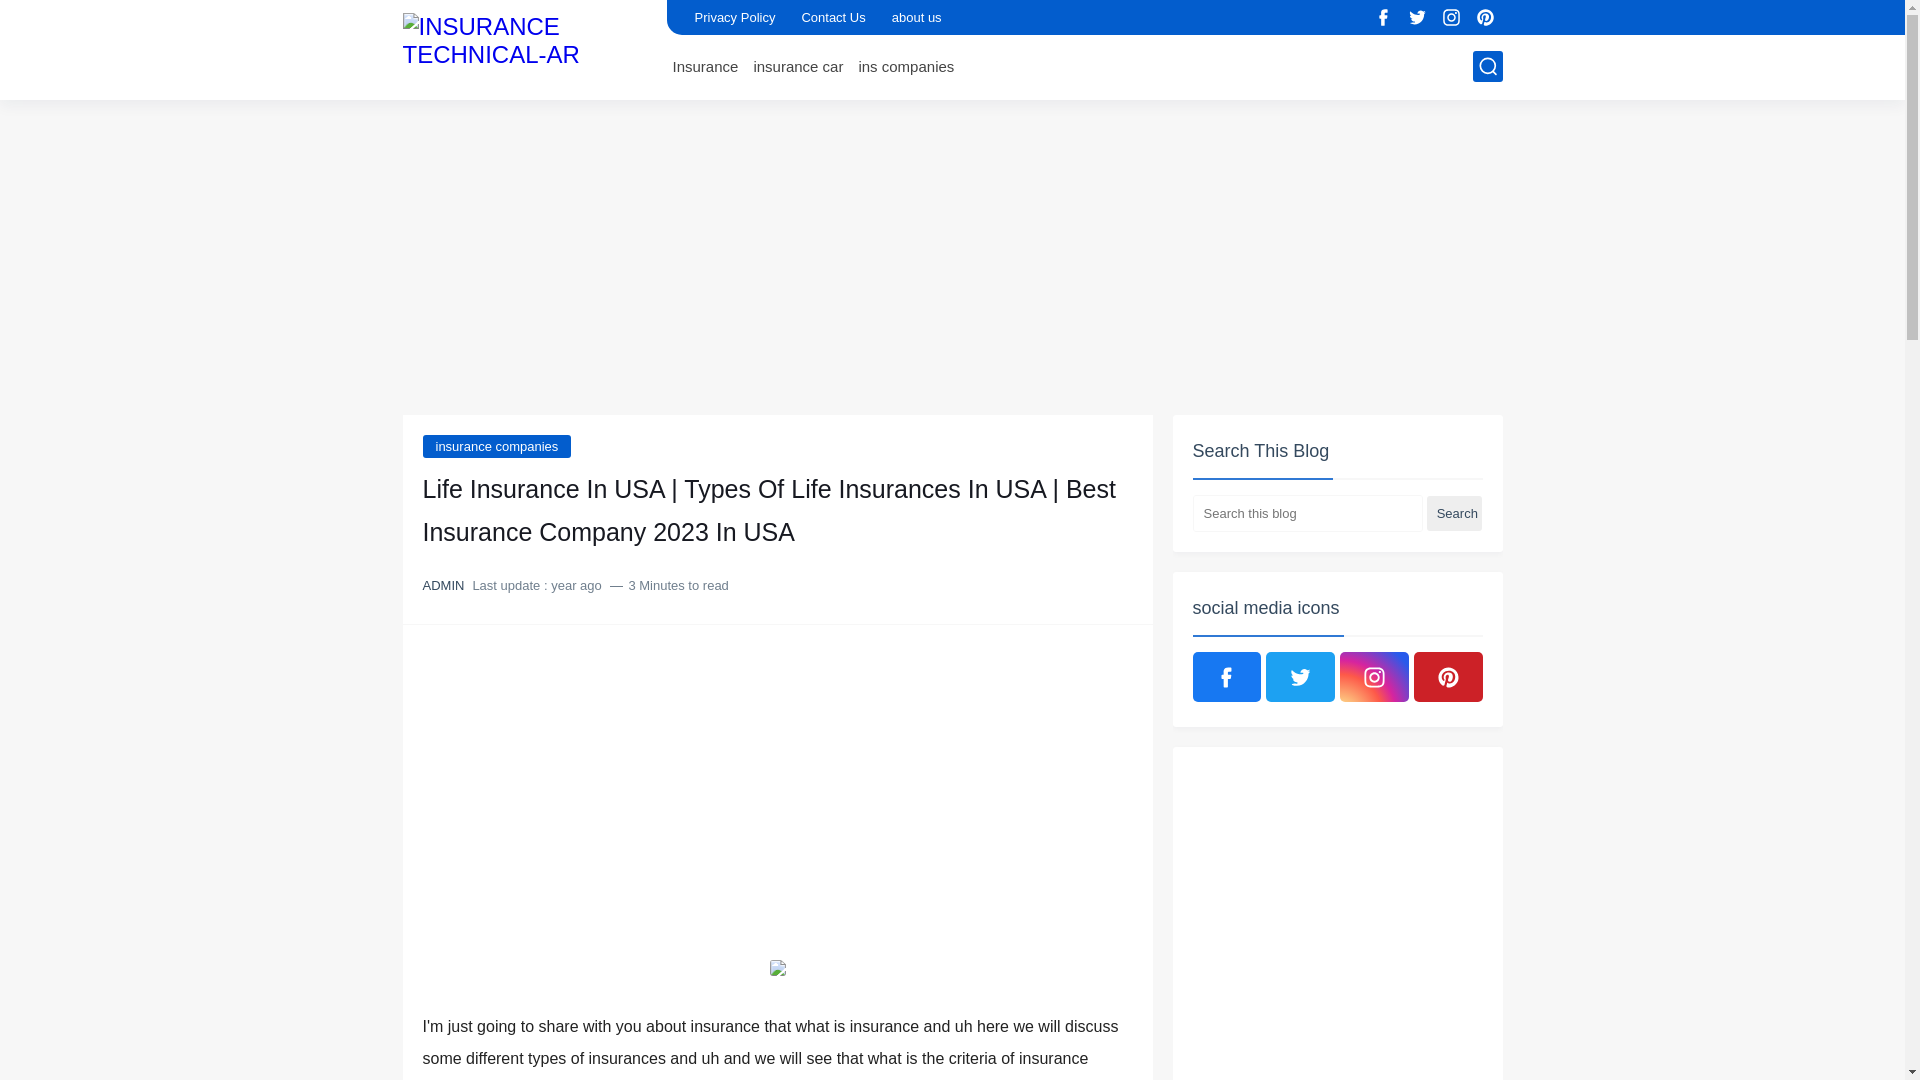  What do you see at coordinates (832, 17) in the screenshot?
I see `Contact Us` at bounding box center [832, 17].